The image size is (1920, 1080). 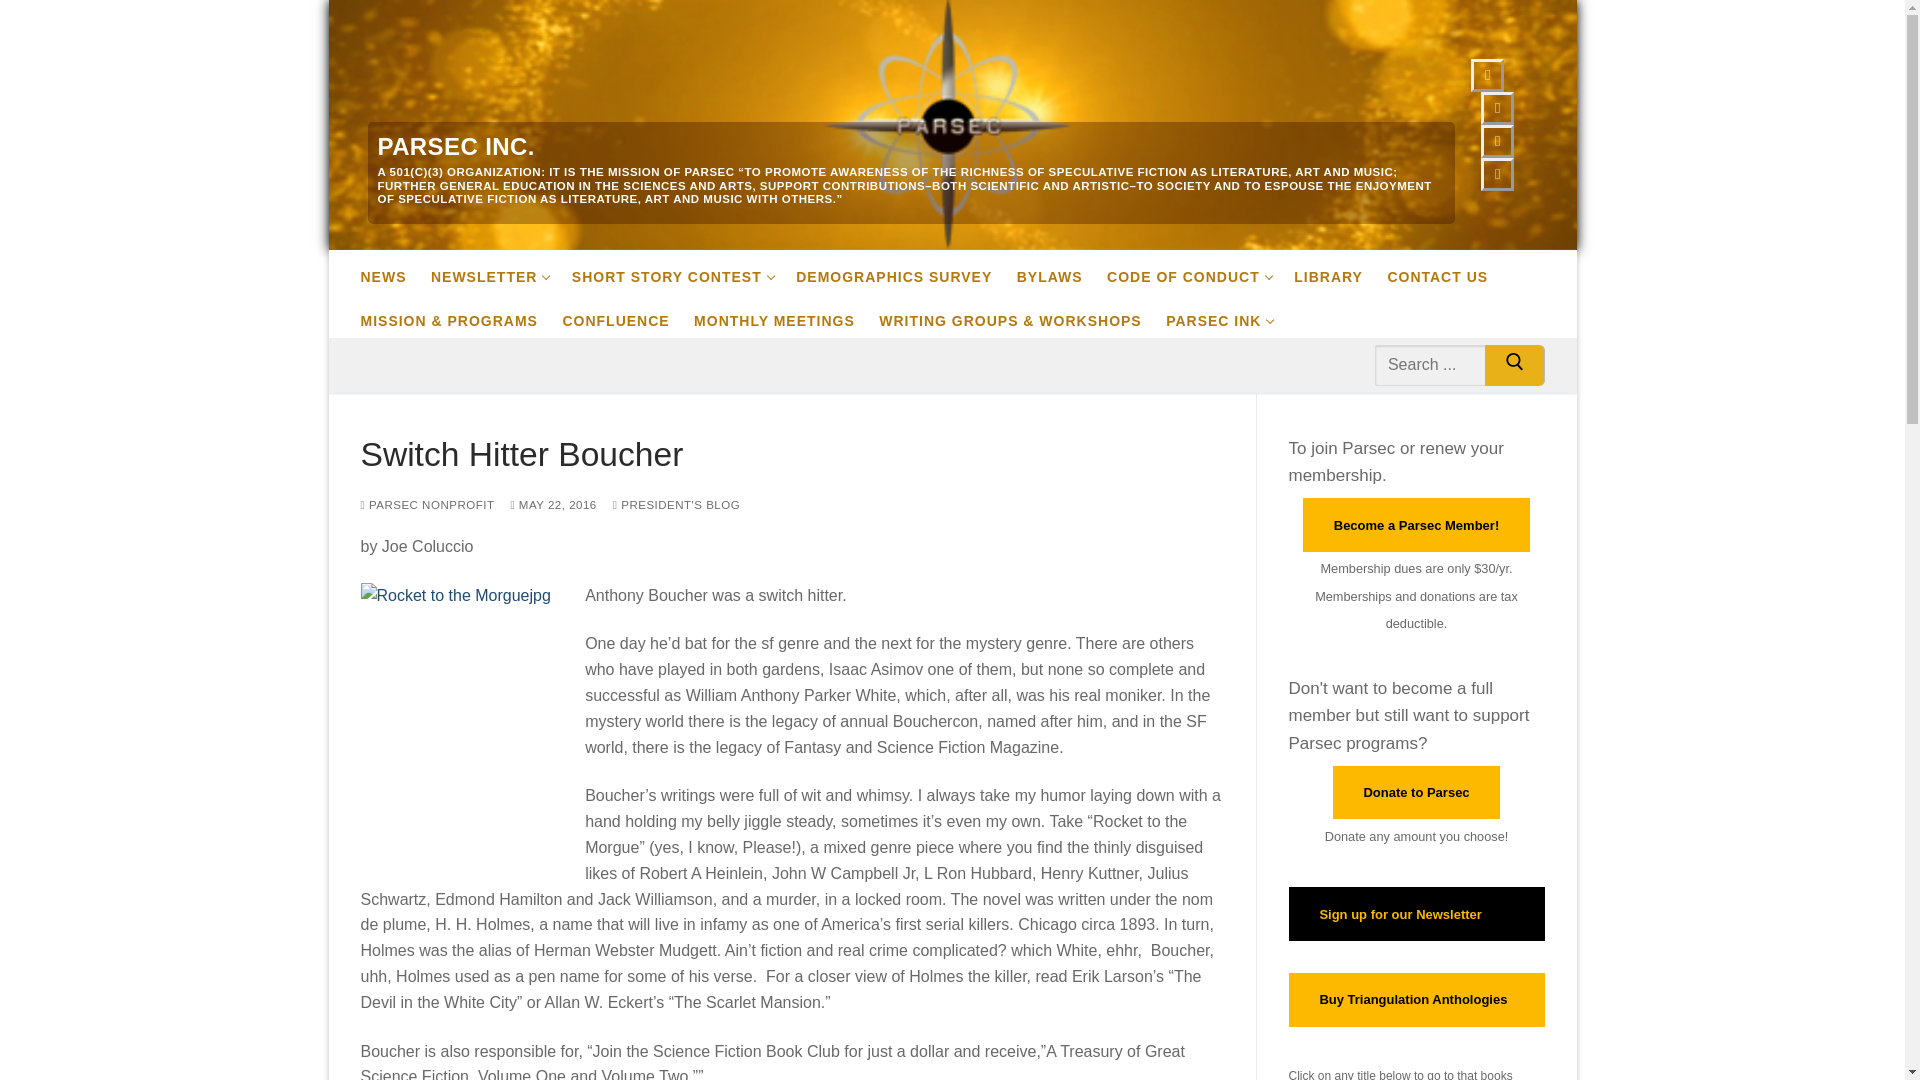 I want to click on CONTACT US, so click(x=1446, y=271).